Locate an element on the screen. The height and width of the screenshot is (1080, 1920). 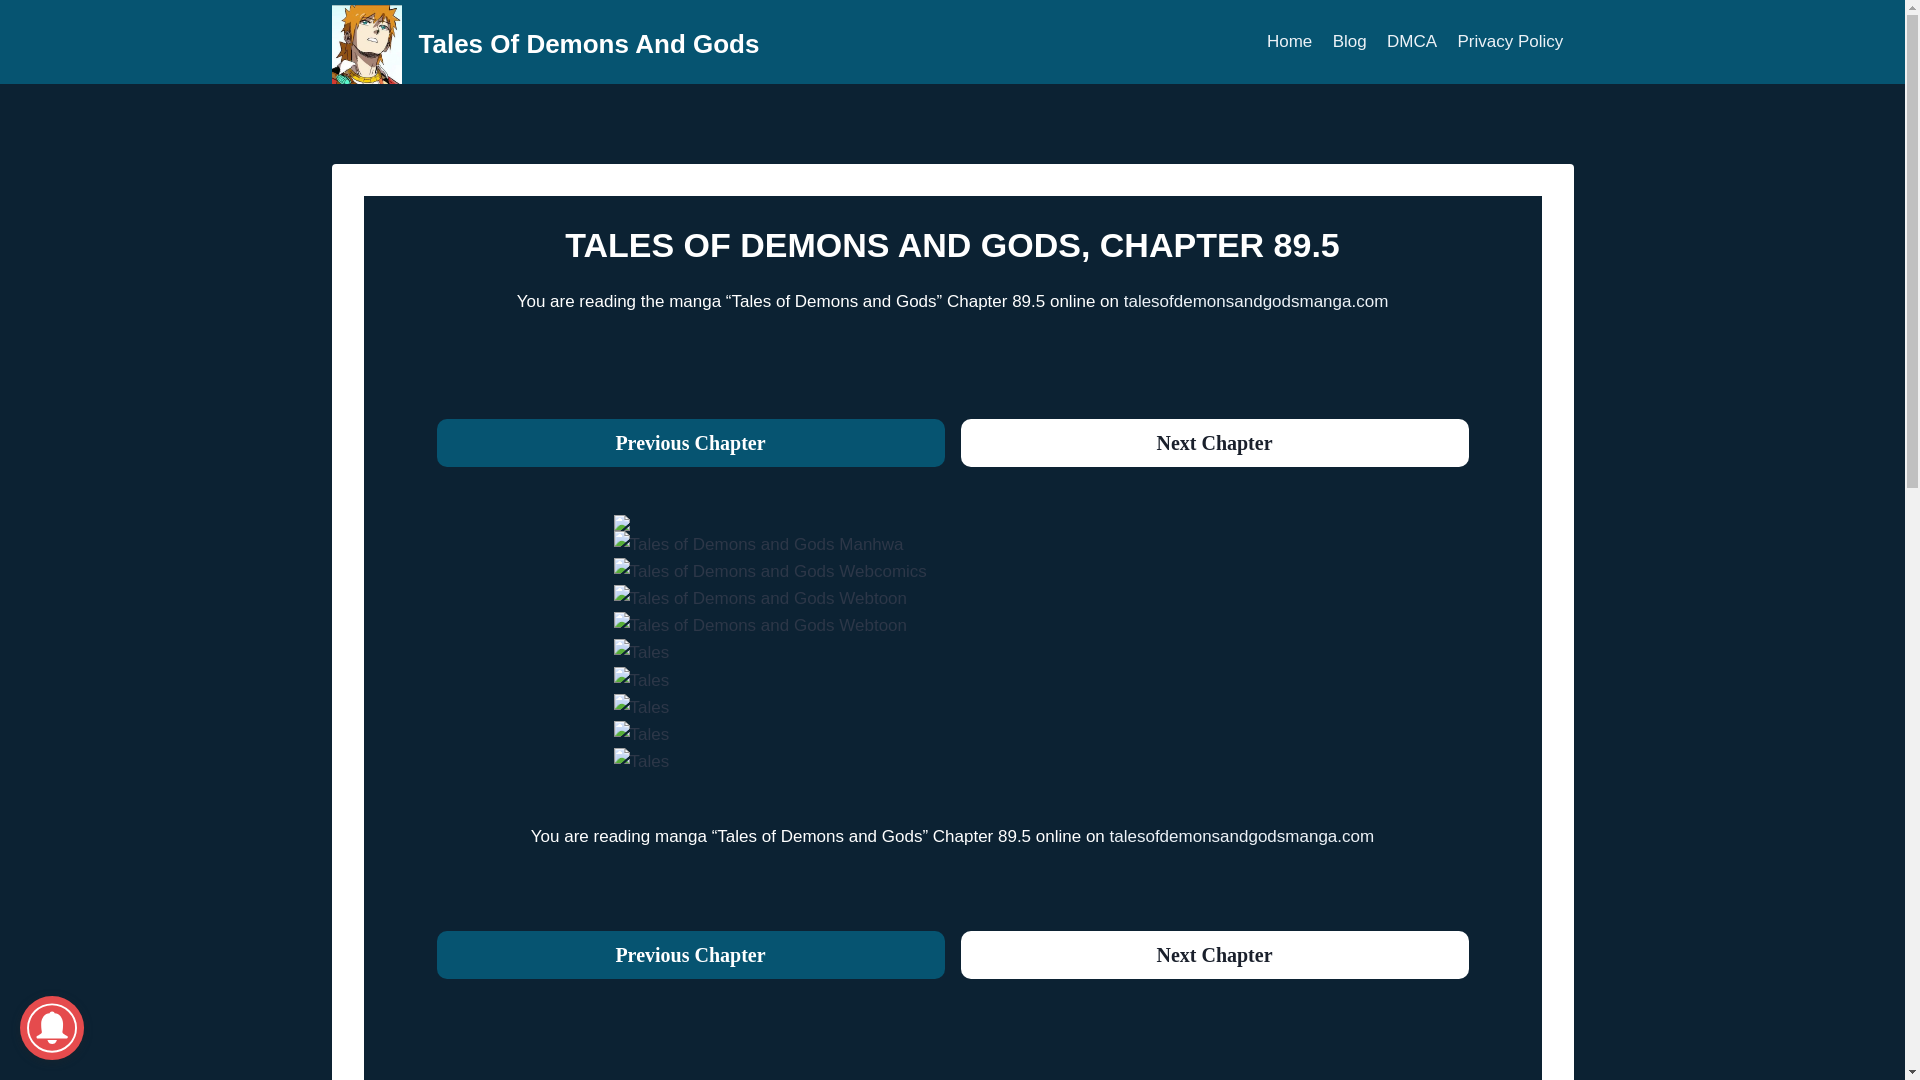
Next Chapter is located at coordinates (1214, 442).